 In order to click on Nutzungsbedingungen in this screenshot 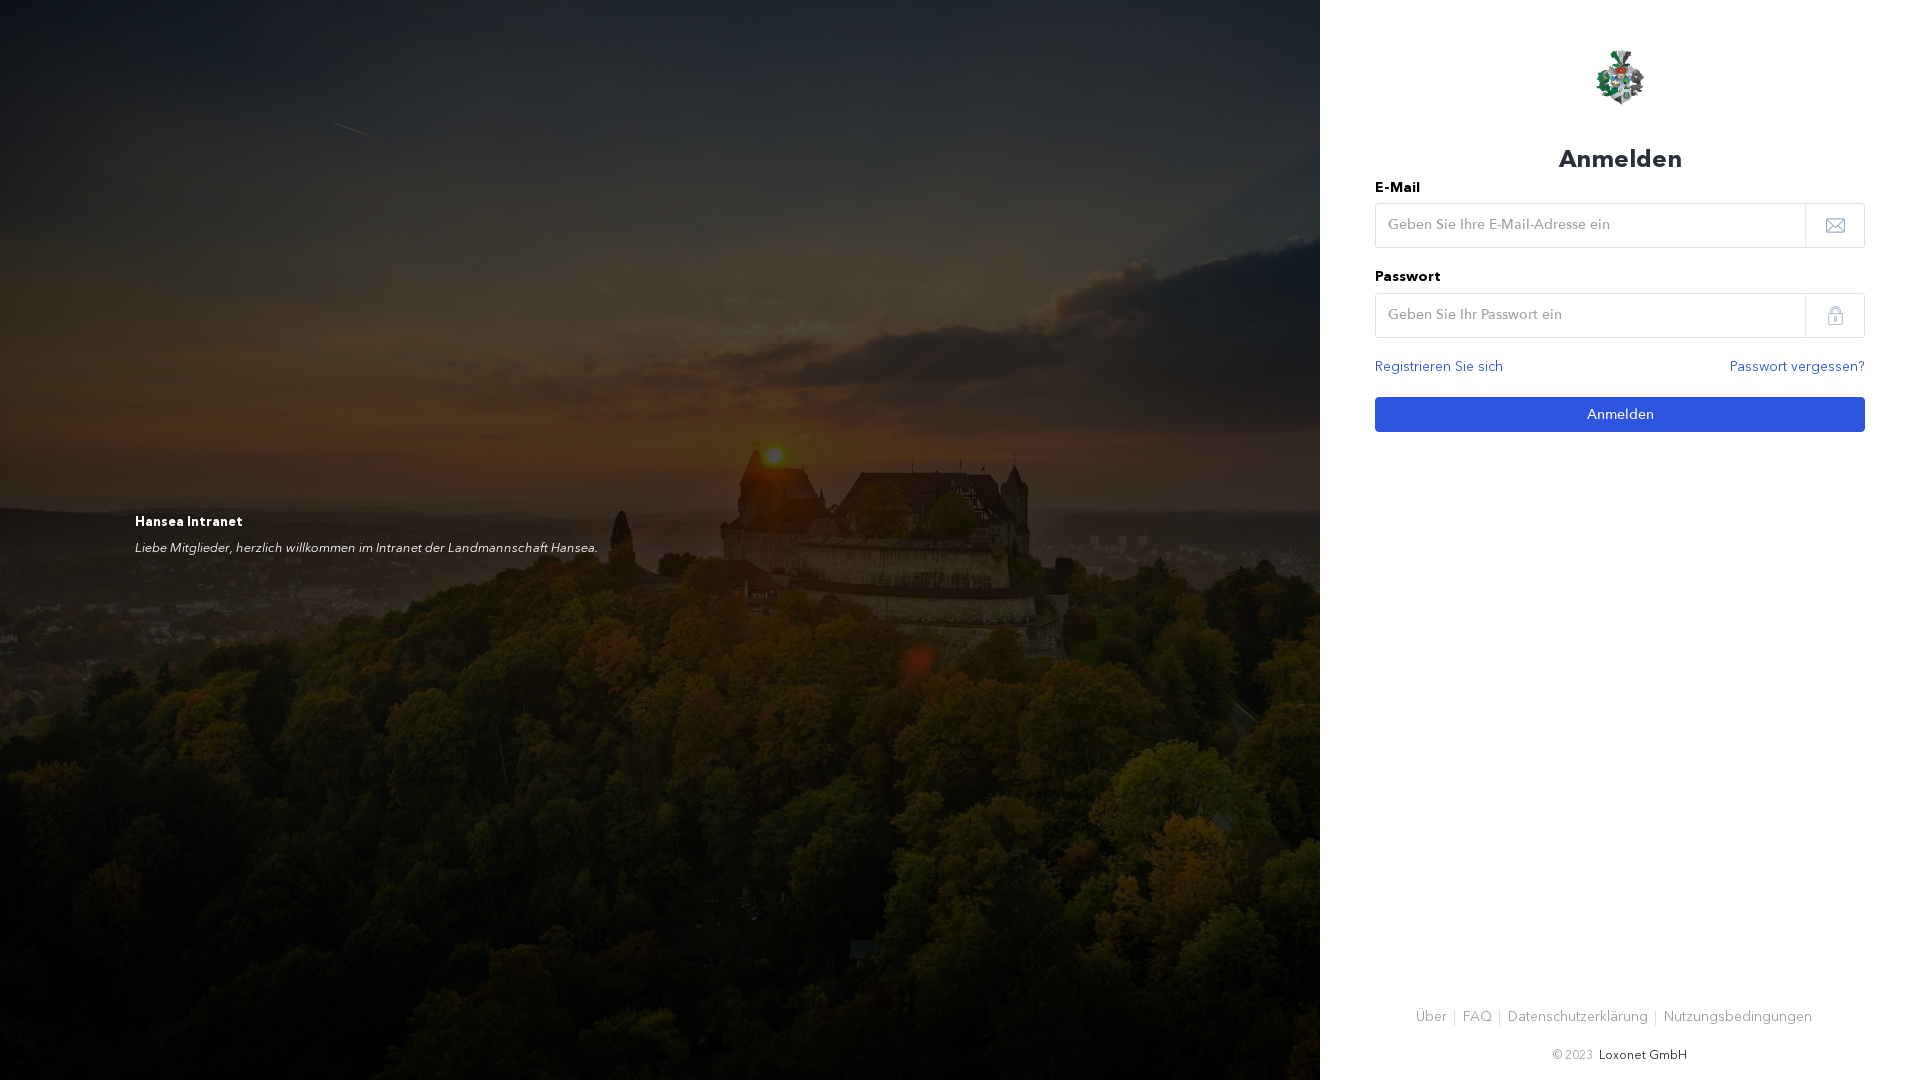, I will do `click(1738, 1018)`.